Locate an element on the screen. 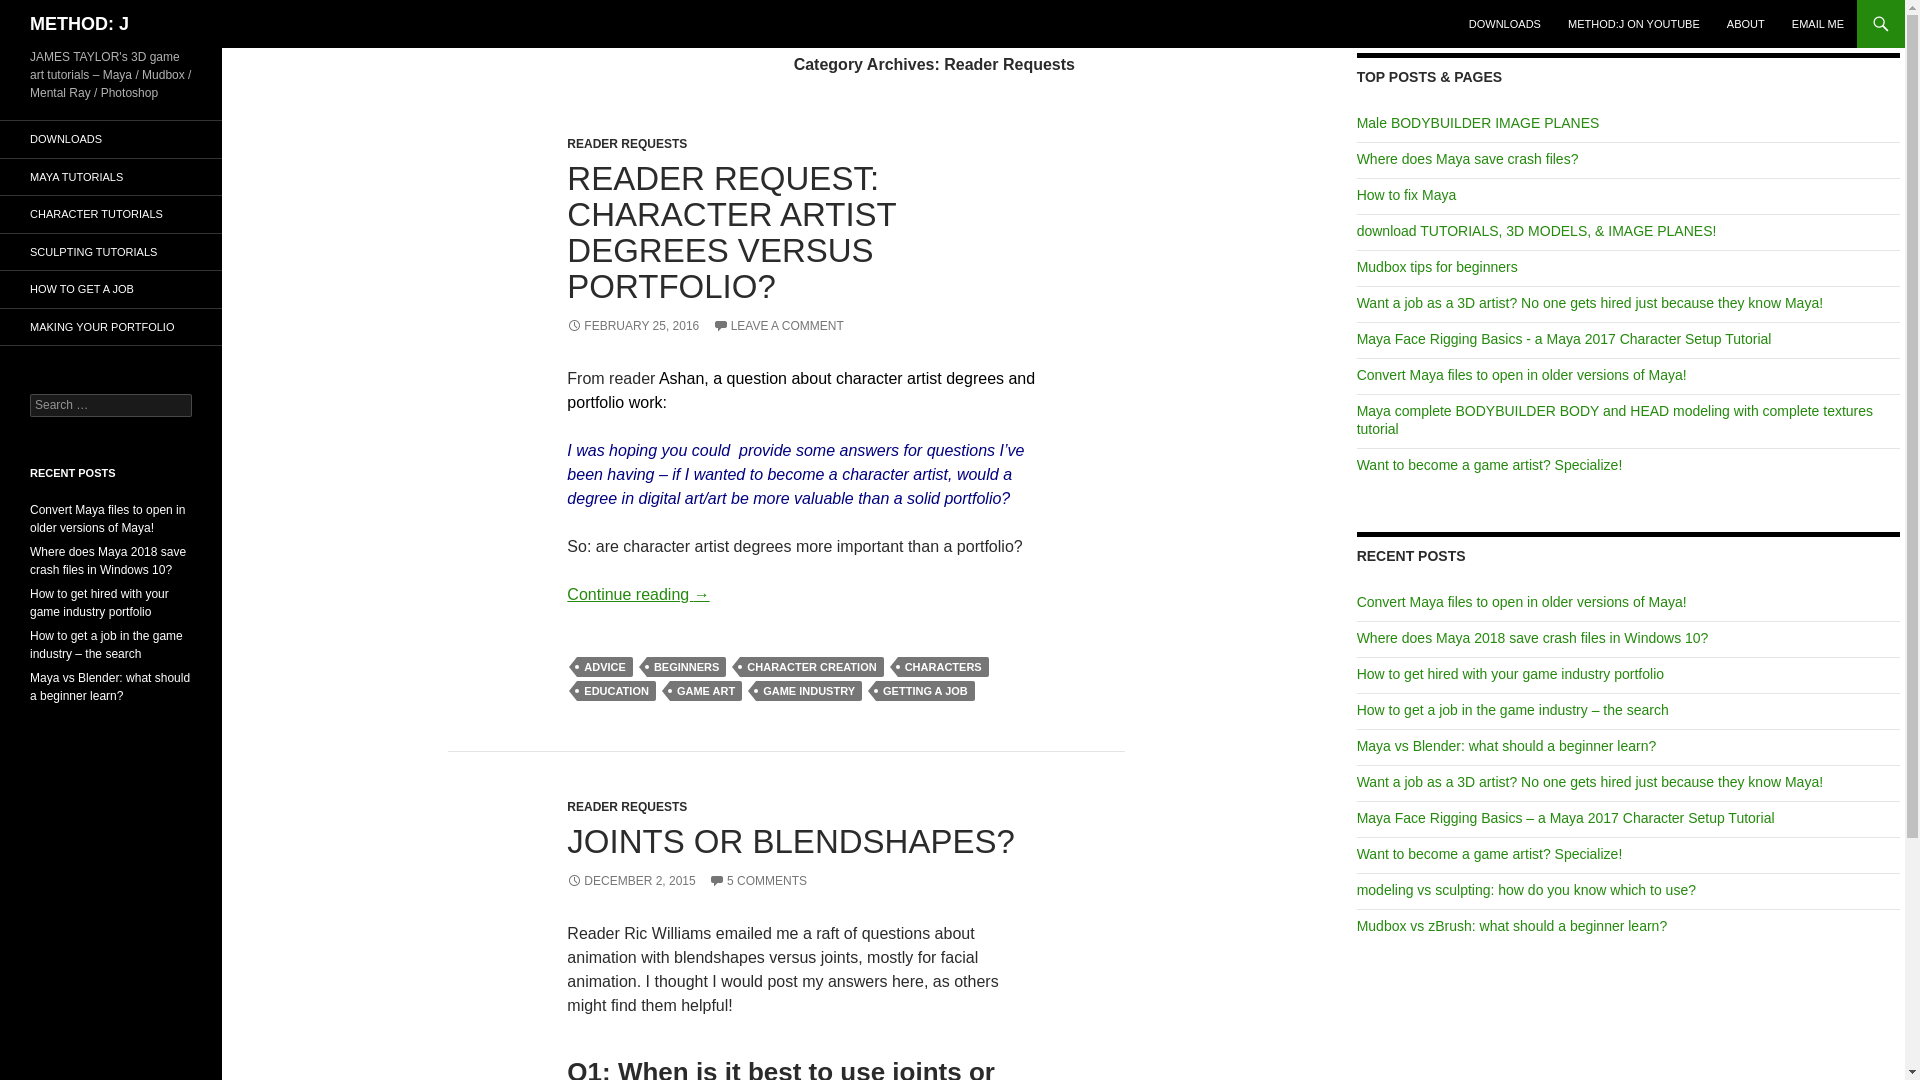 Image resolution: width=1920 pixels, height=1080 pixels. EDUCATION is located at coordinates (616, 690).